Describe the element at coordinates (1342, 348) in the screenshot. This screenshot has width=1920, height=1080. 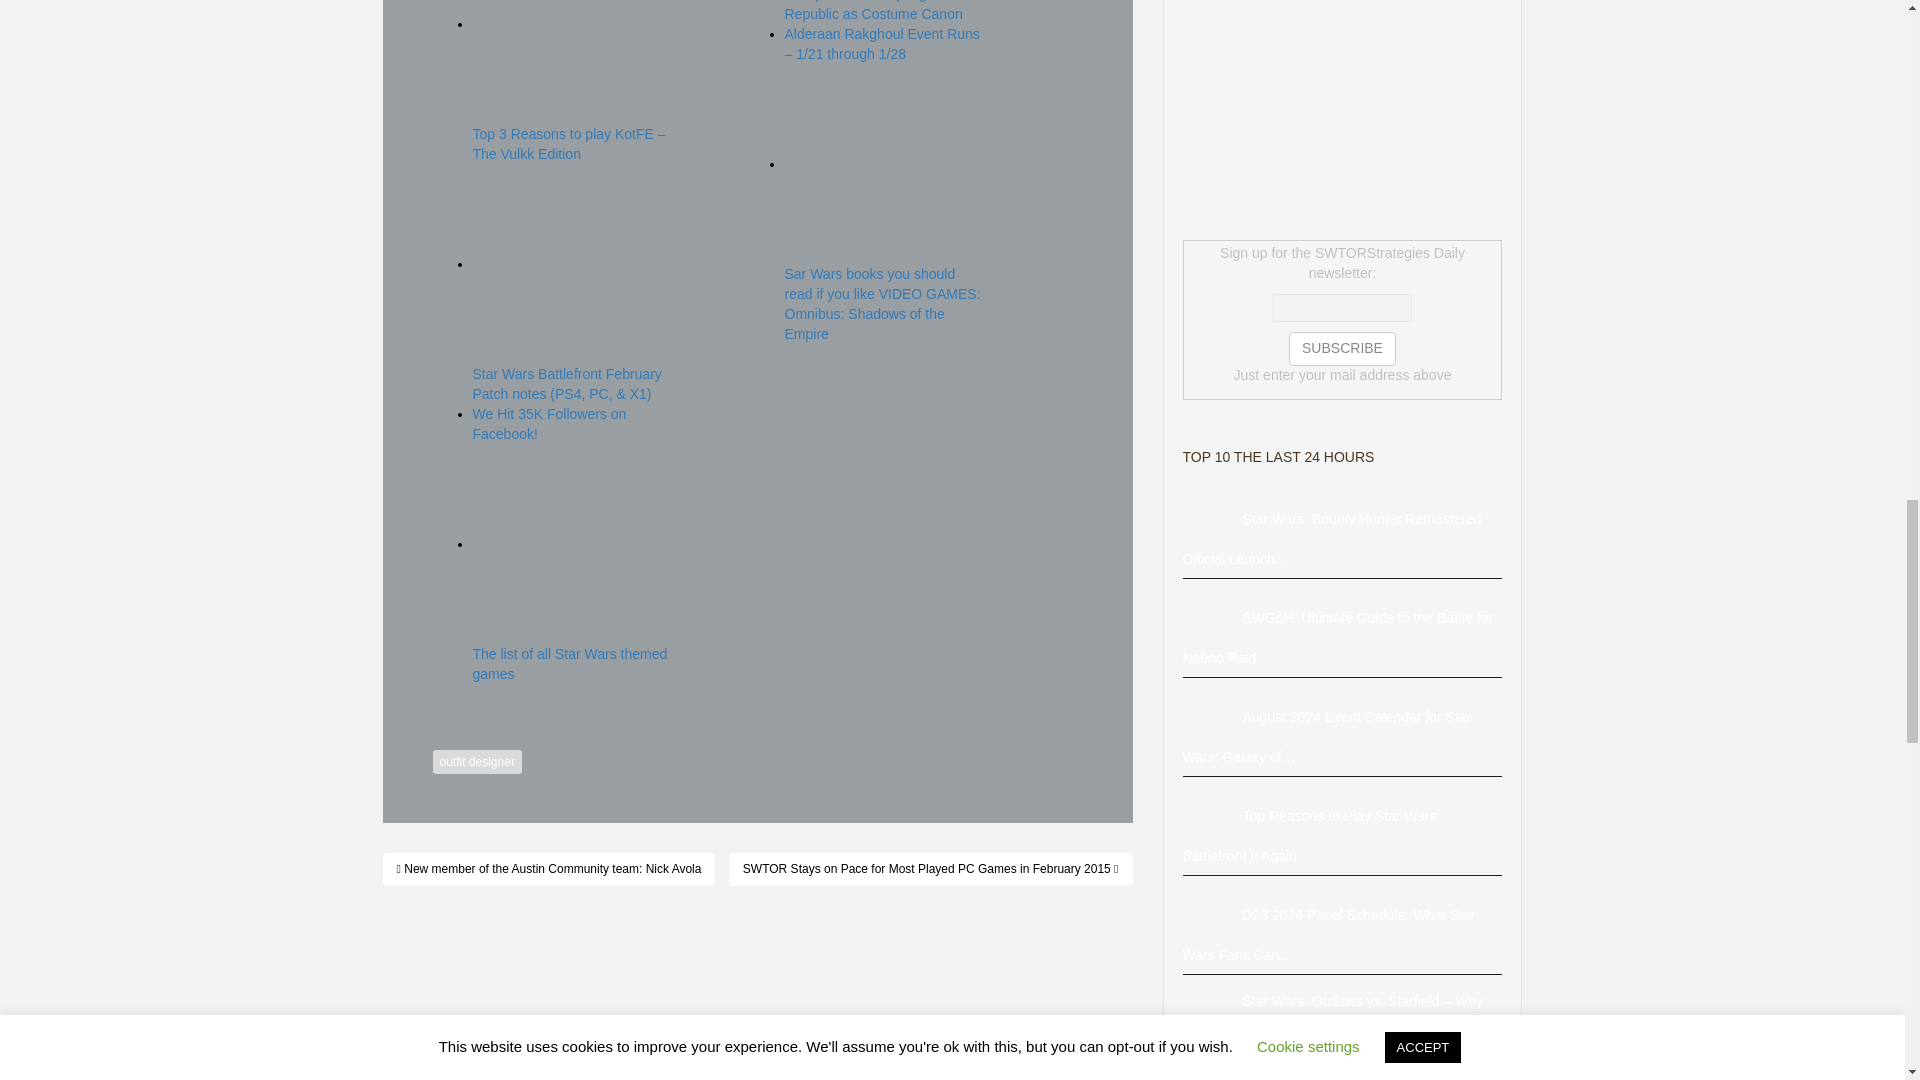
I see `Subscribe` at that location.